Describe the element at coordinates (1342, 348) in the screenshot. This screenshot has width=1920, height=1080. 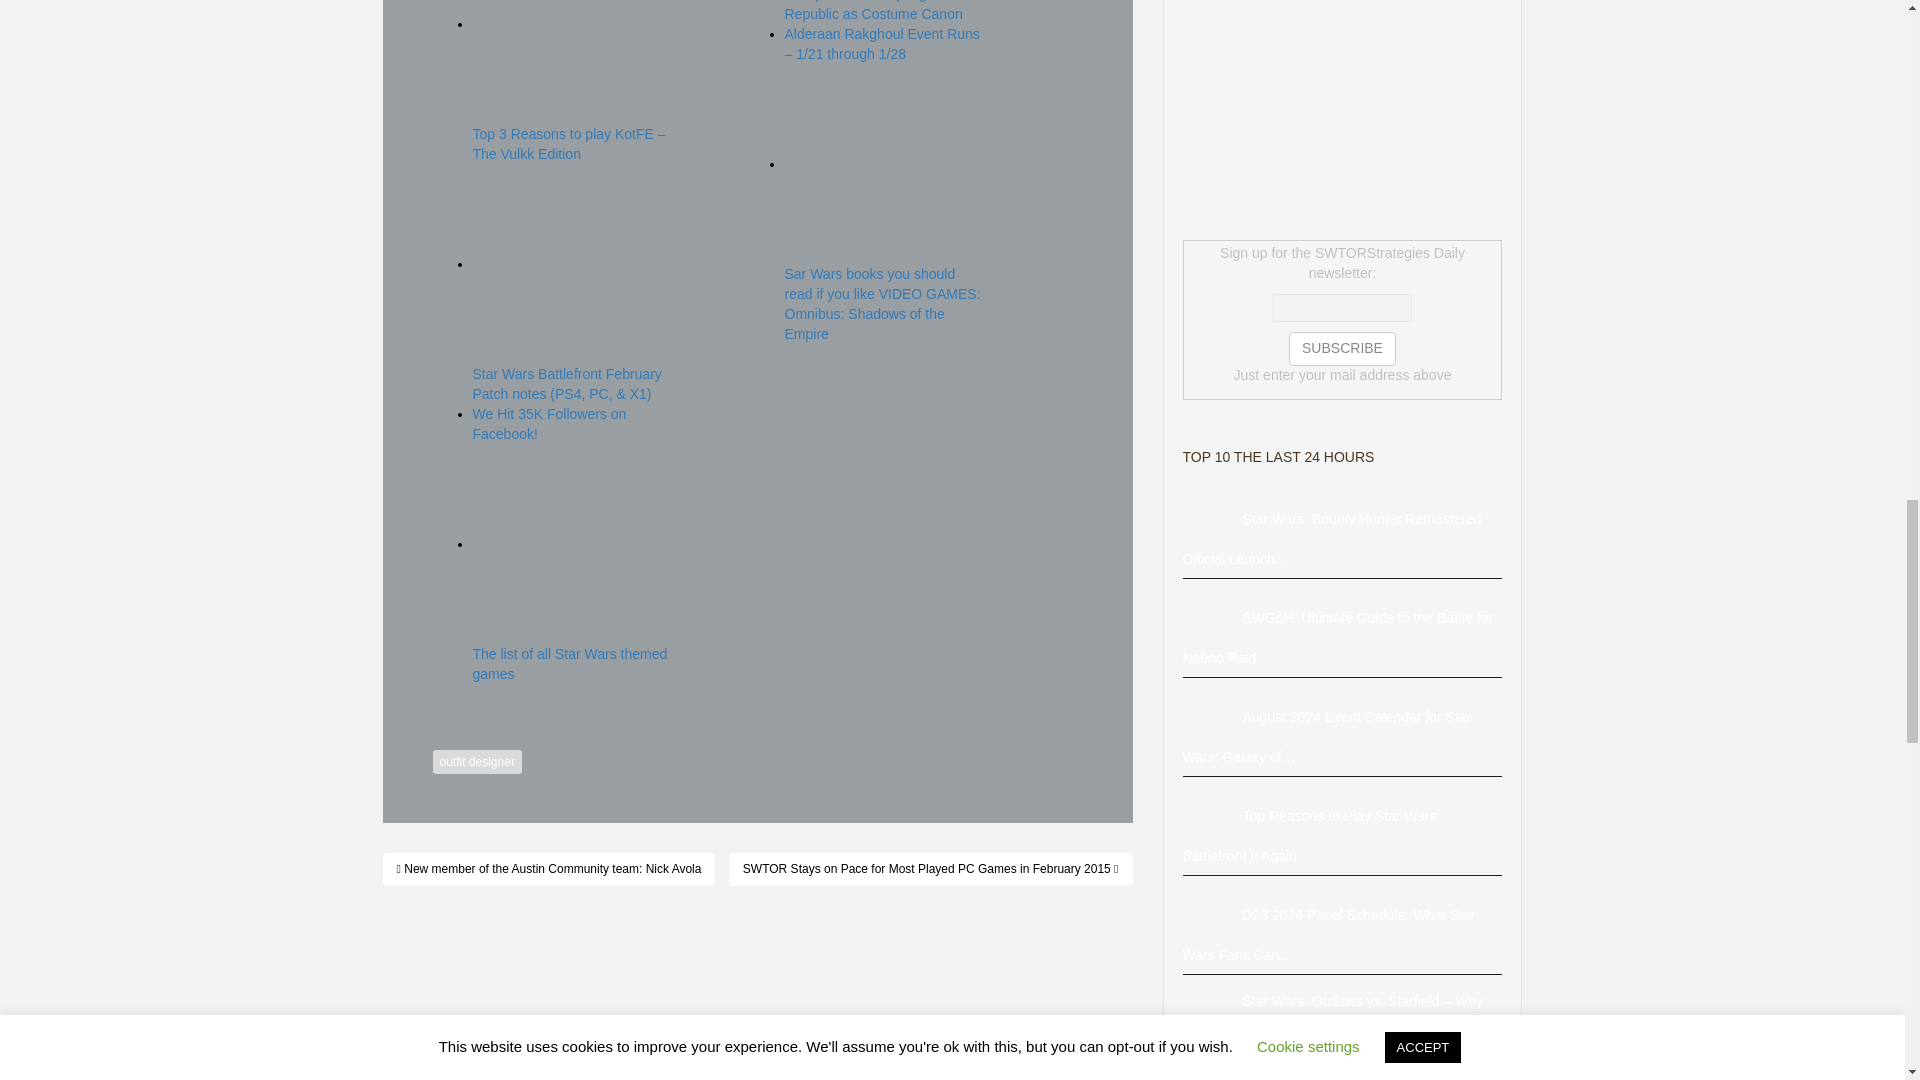
I see `Subscribe` at that location.